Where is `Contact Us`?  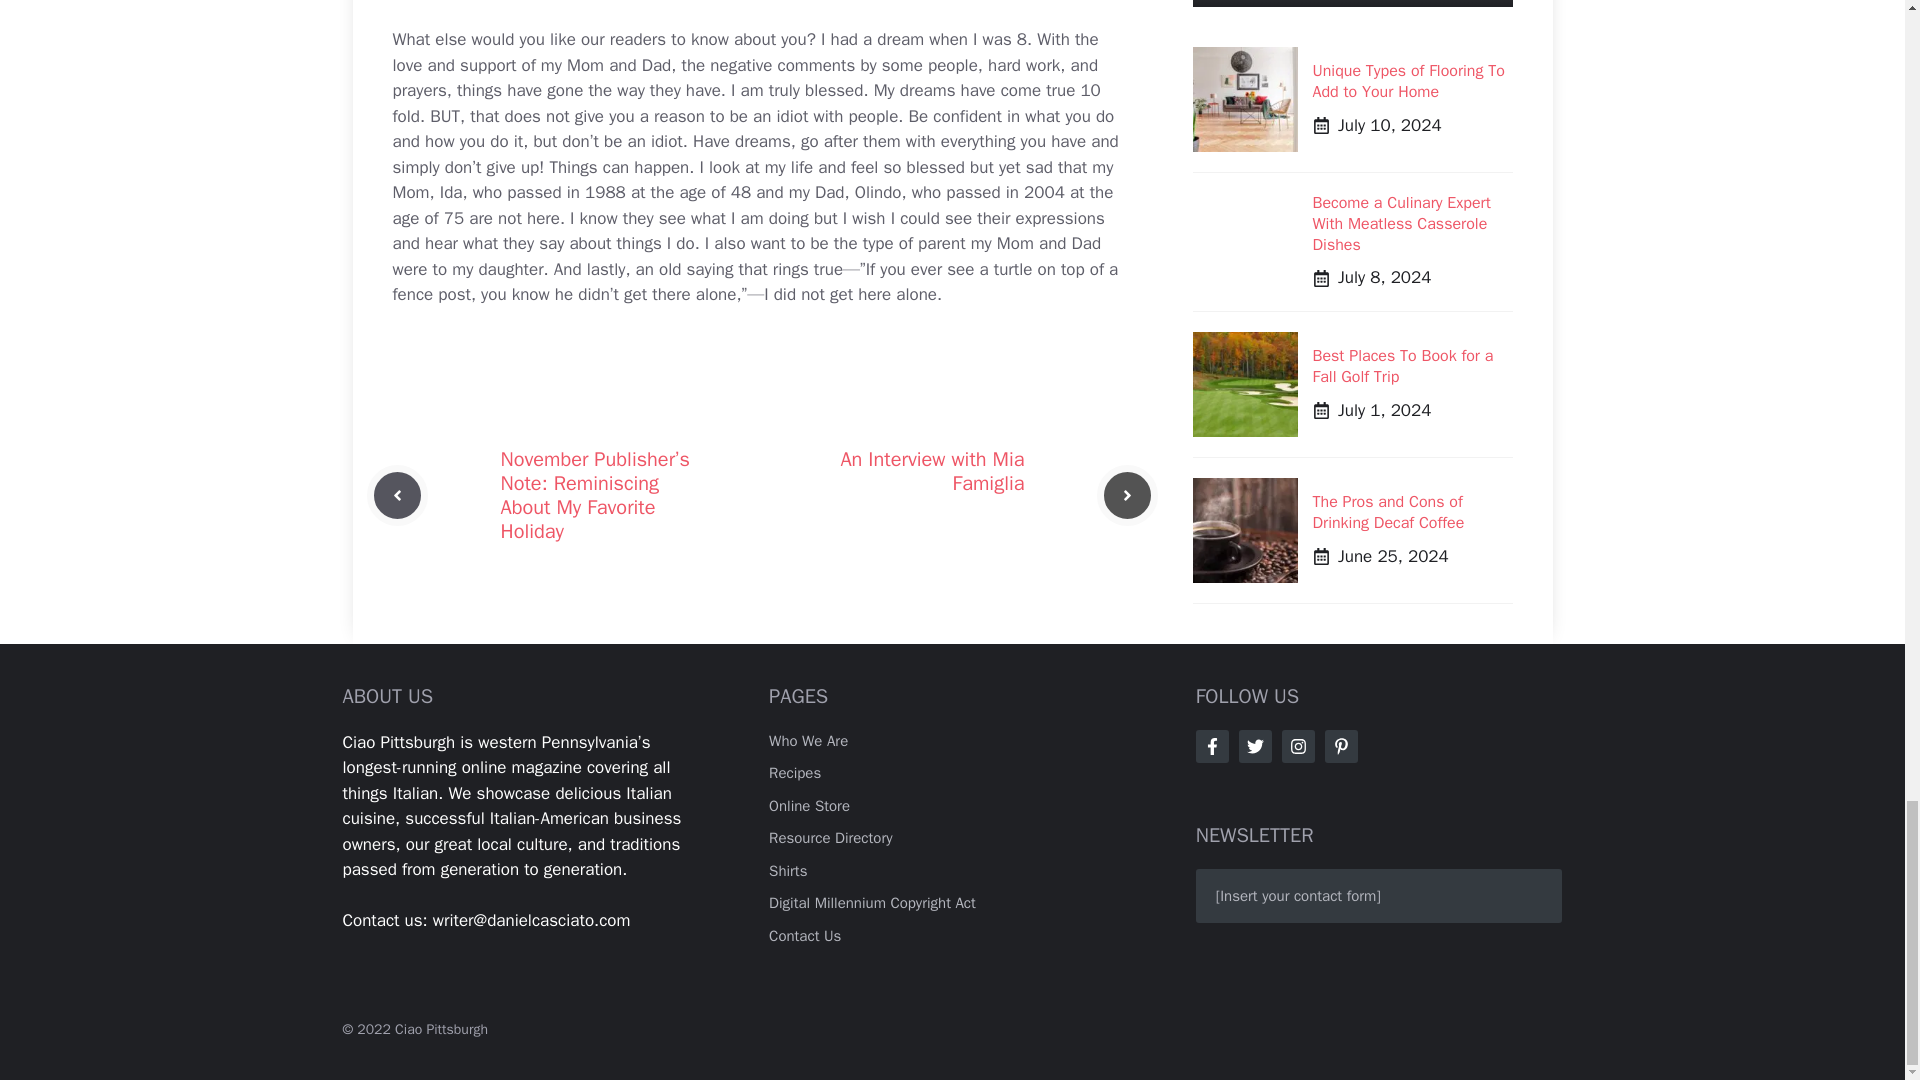 Contact Us is located at coordinates (804, 936).